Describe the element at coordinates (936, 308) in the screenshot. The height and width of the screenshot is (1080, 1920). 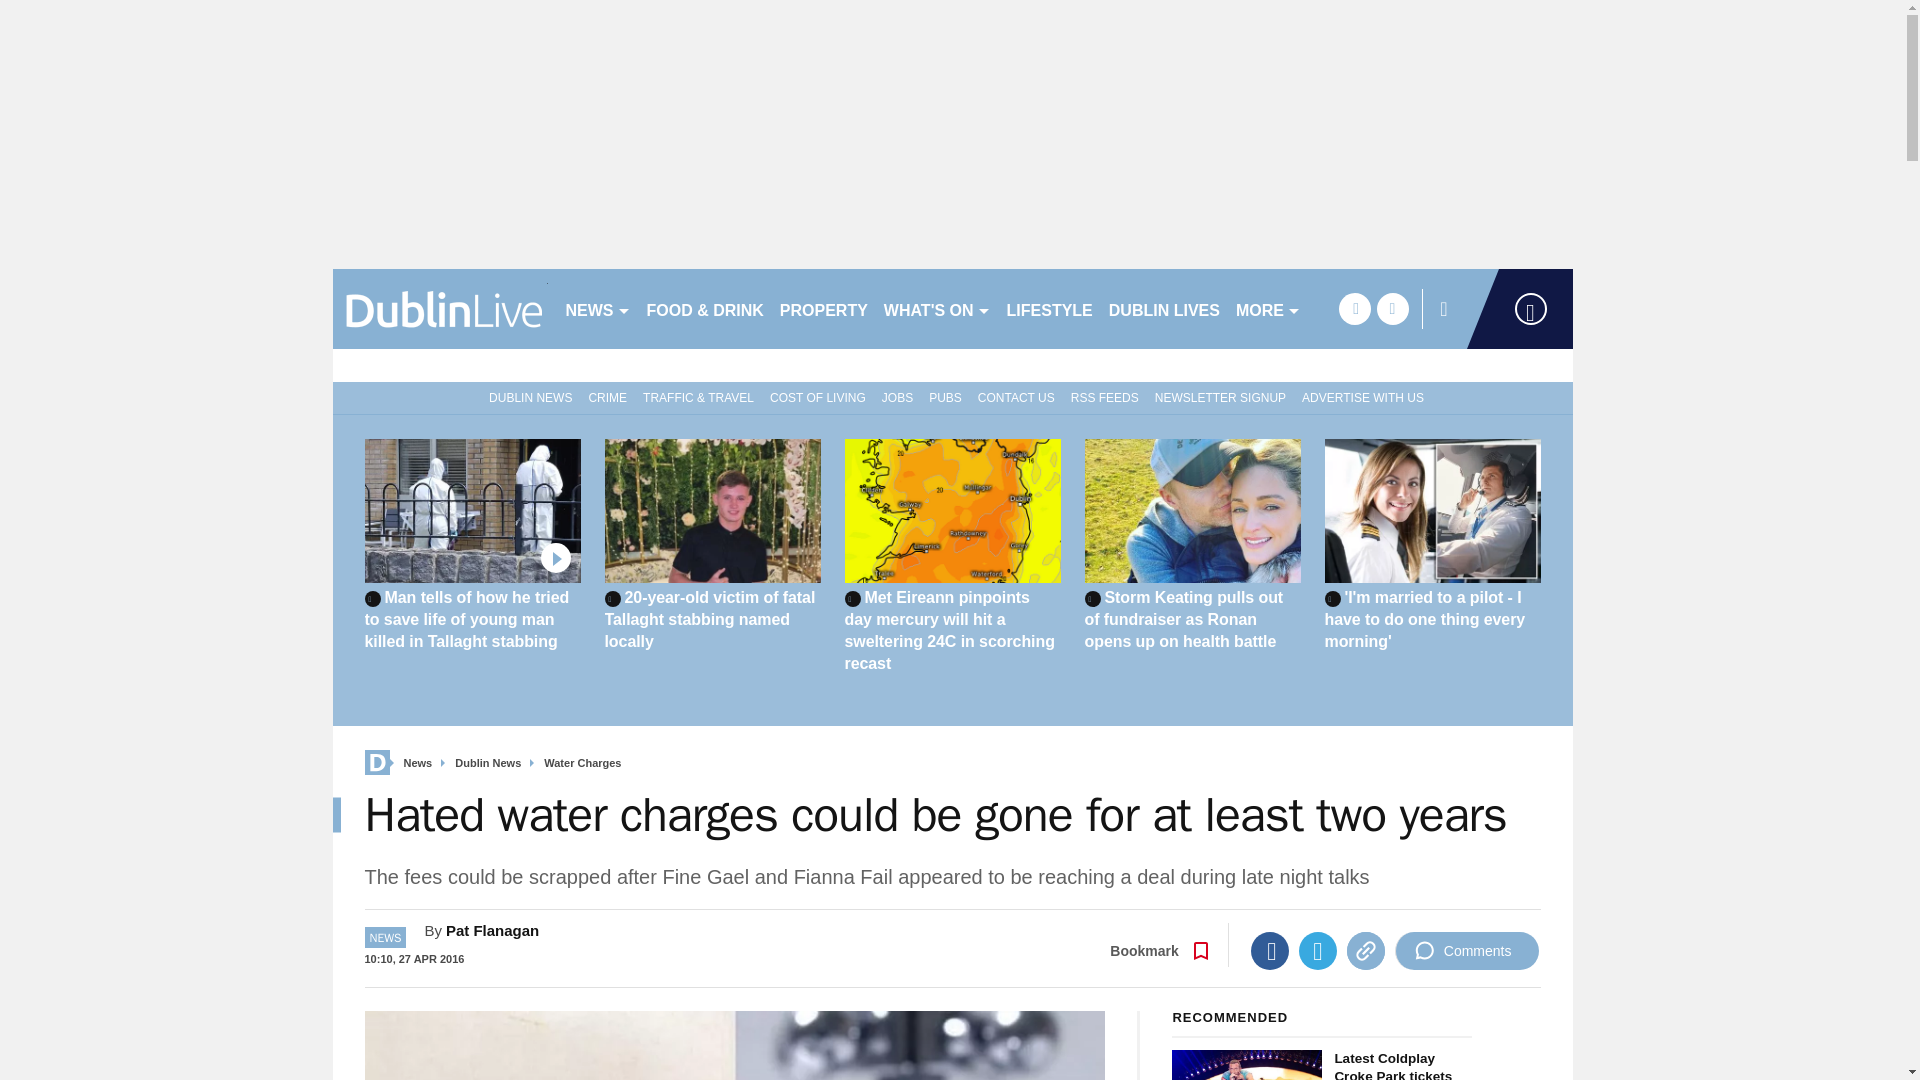
I see `WHAT'S ON` at that location.